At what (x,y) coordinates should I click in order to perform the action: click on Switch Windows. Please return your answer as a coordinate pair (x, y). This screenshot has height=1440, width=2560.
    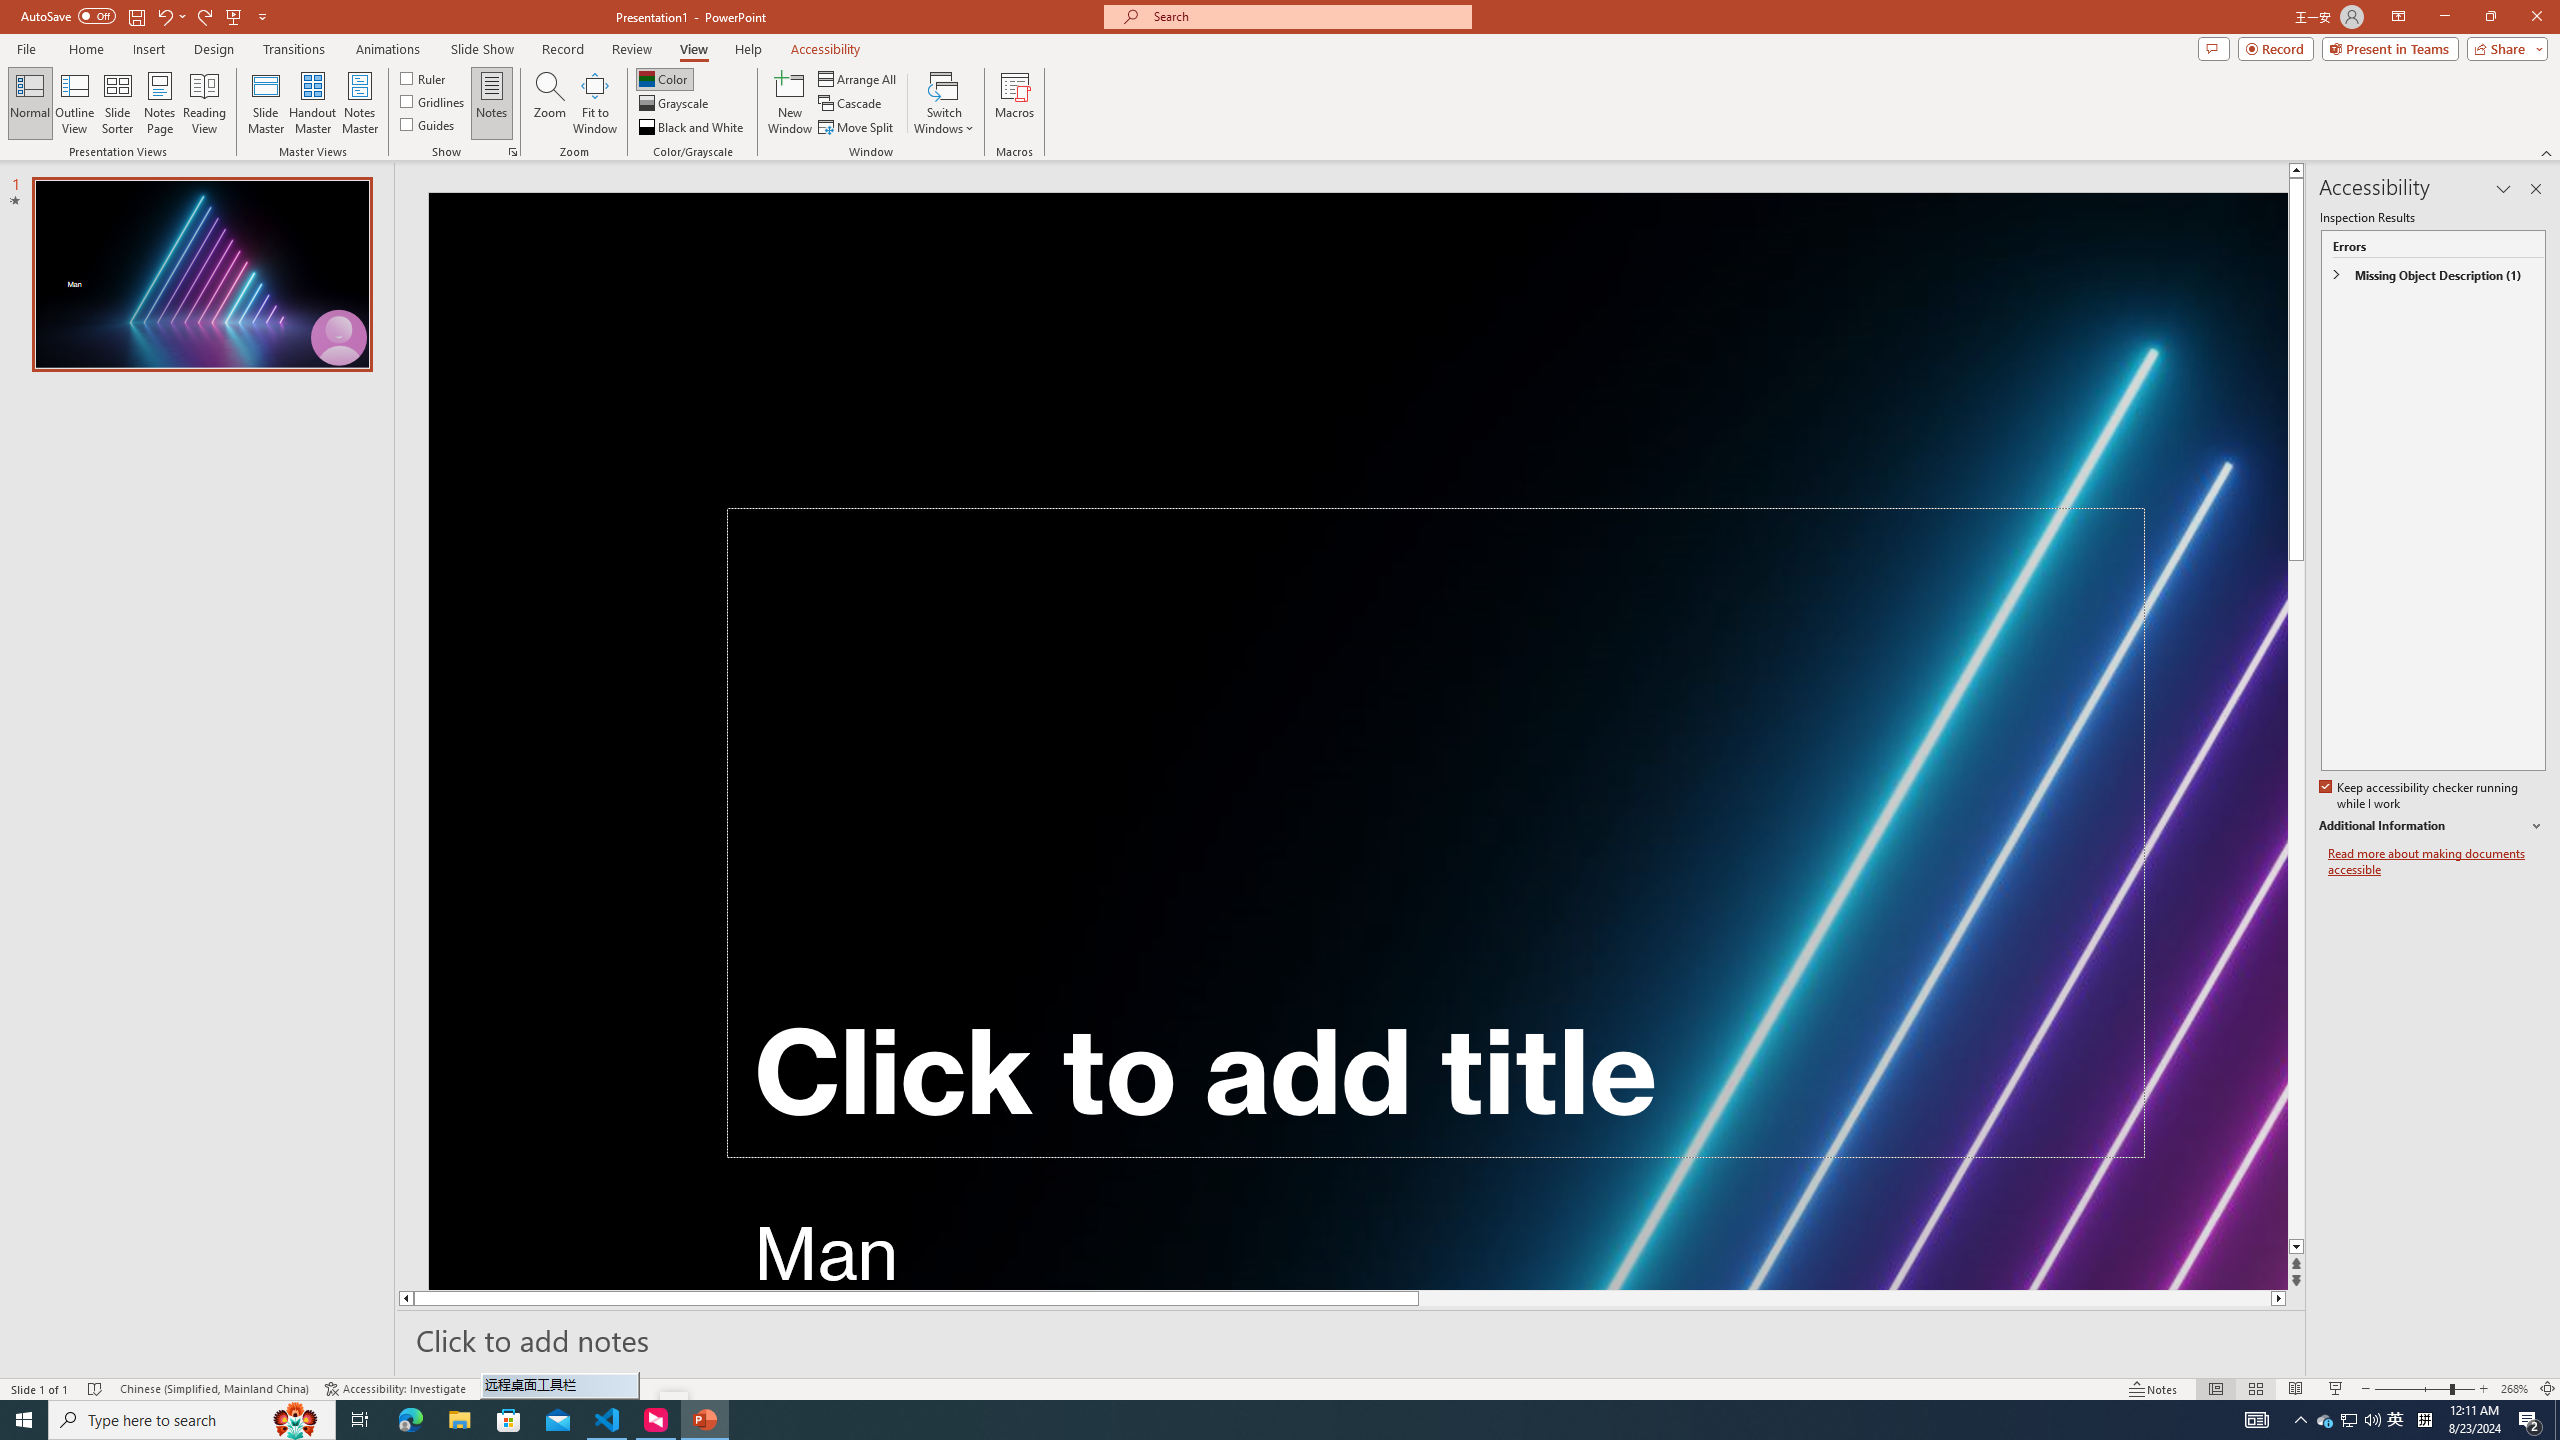
    Looking at the image, I should click on (944, 103).